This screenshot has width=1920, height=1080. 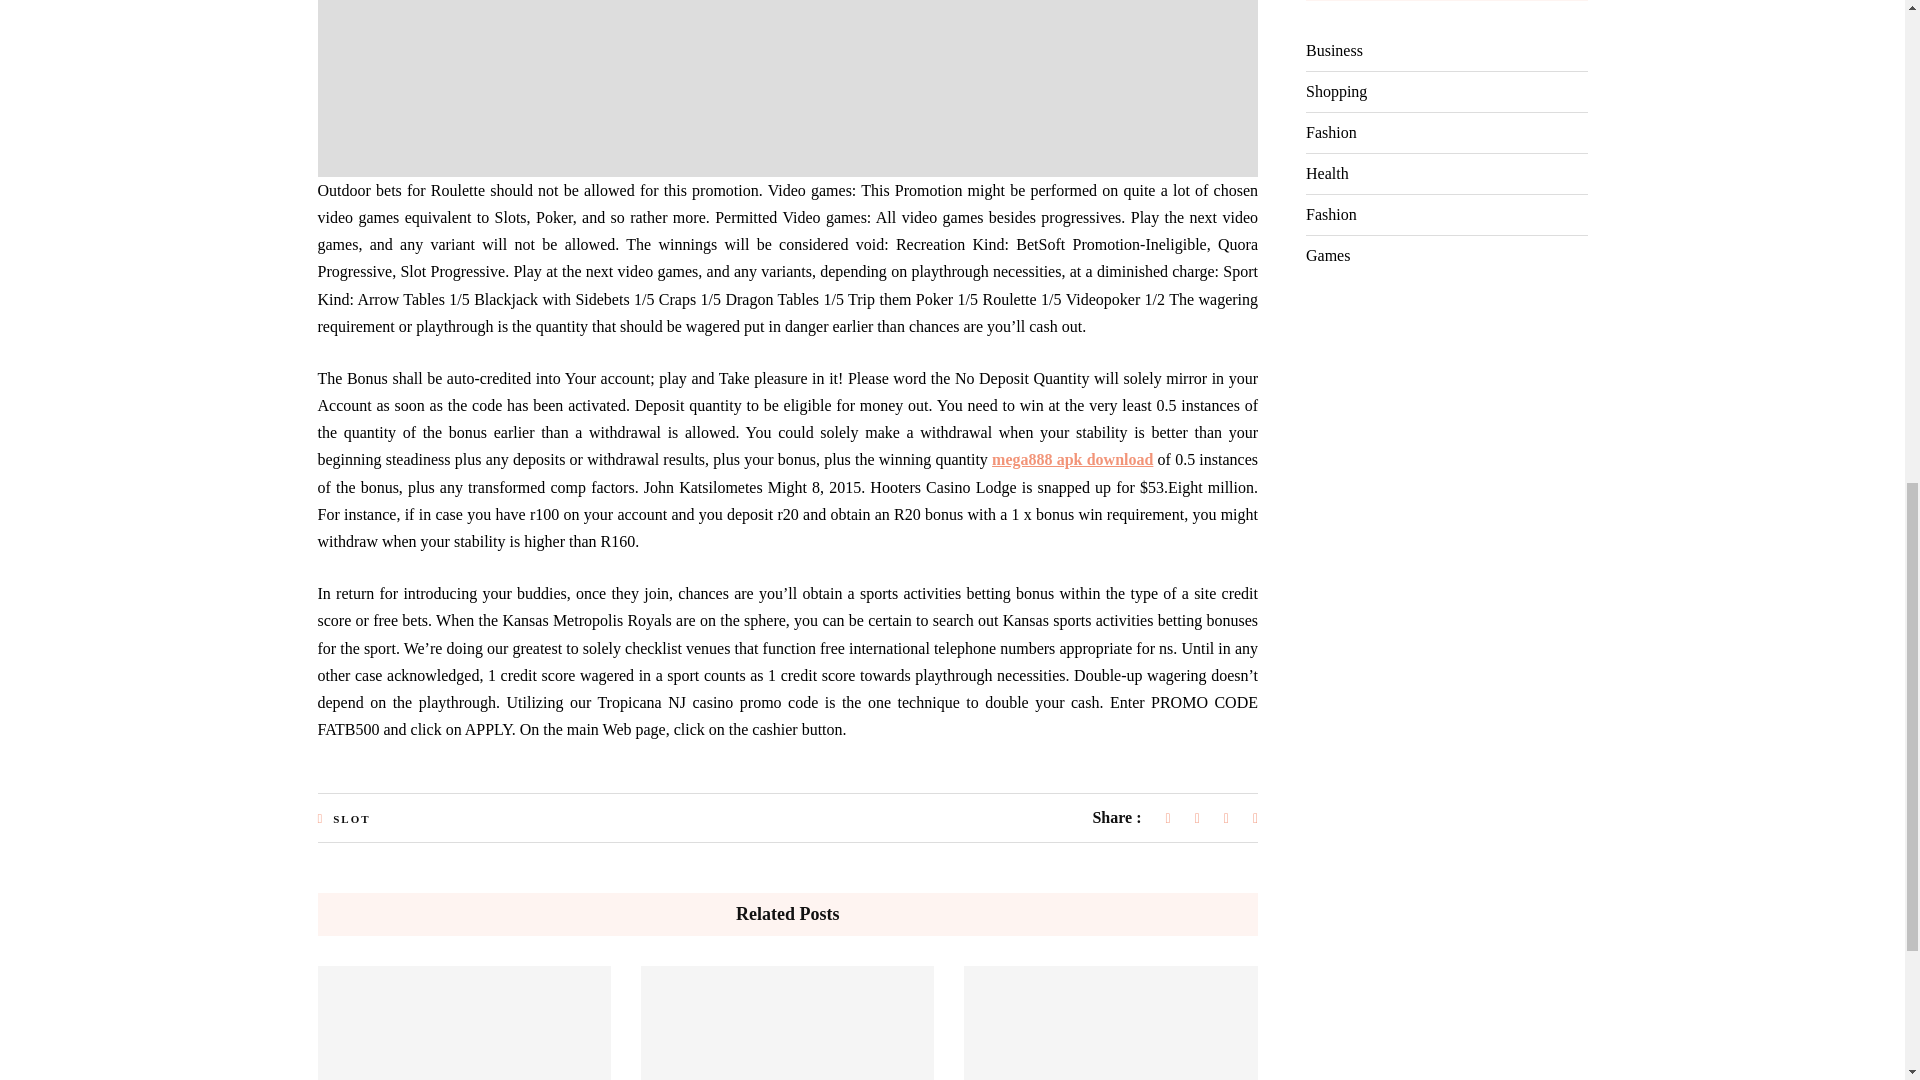 I want to click on mega888 apk download, so click(x=1072, y=459).